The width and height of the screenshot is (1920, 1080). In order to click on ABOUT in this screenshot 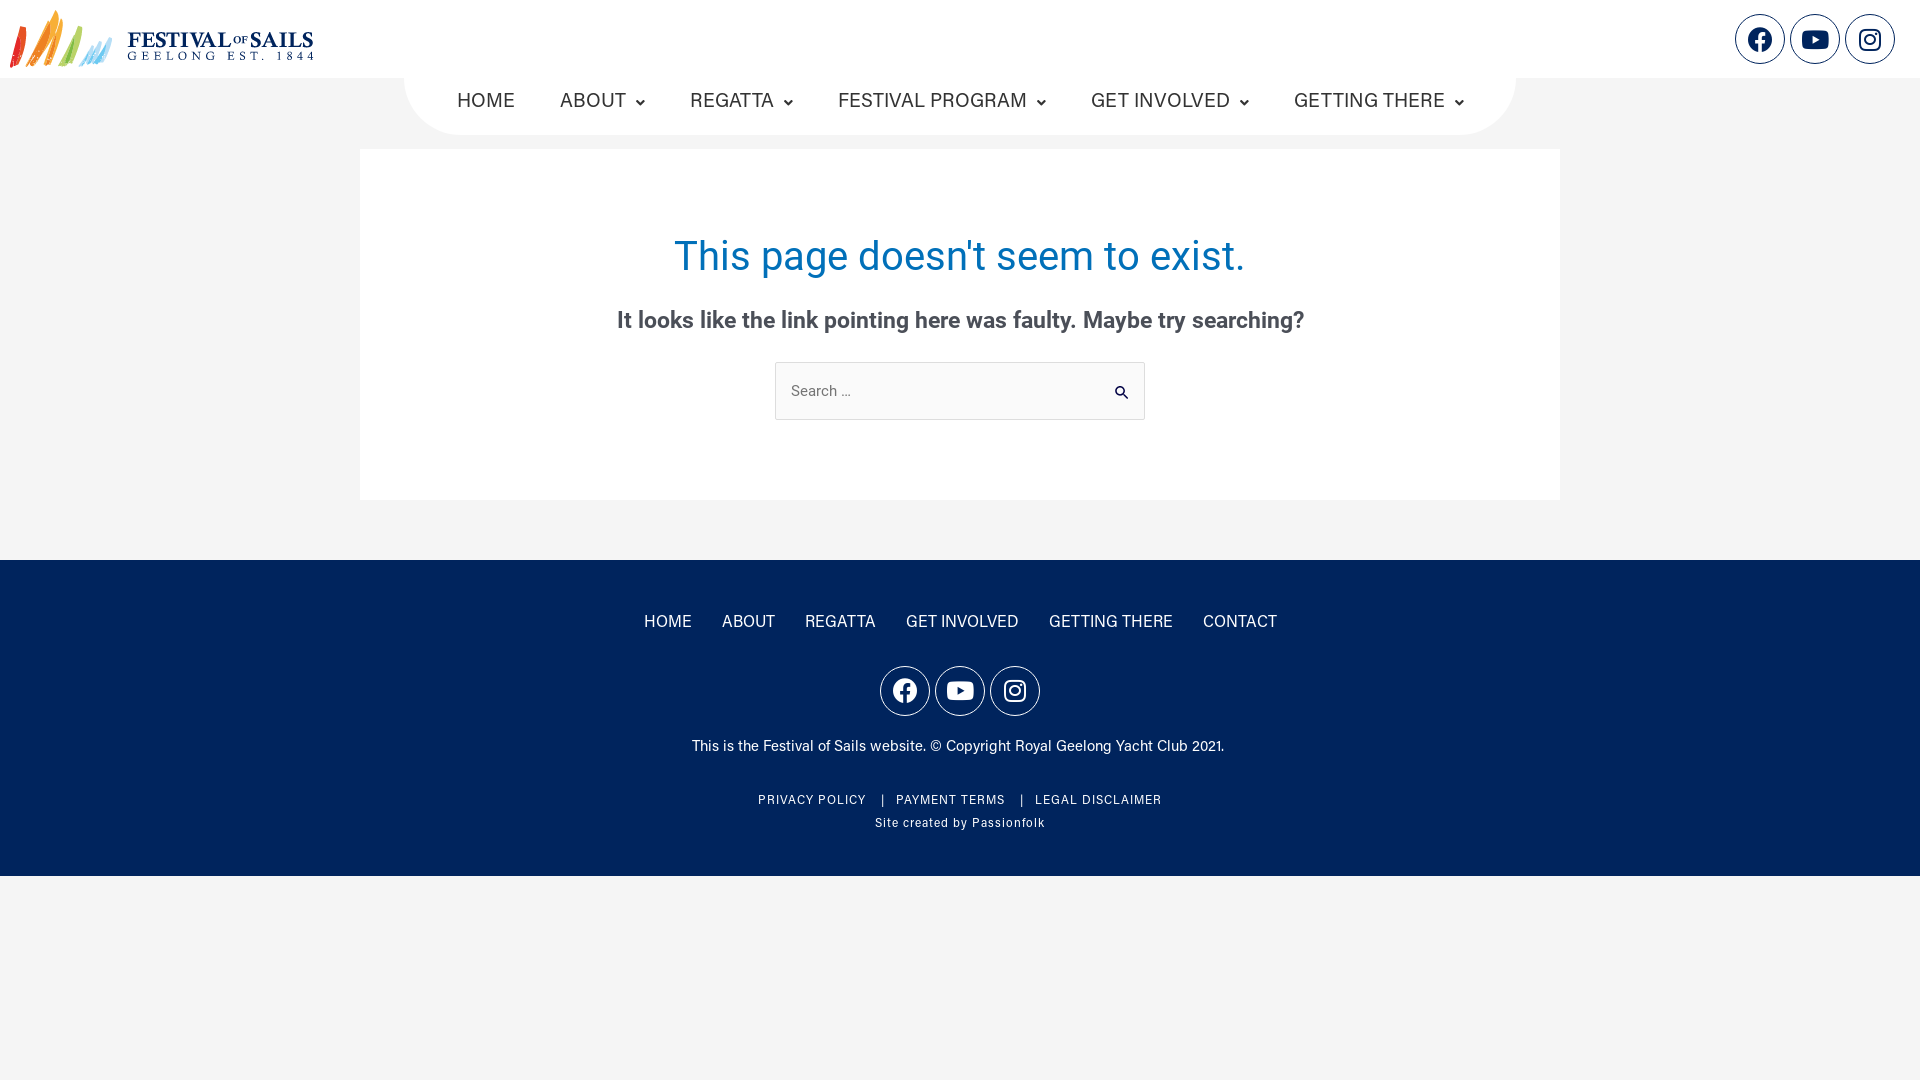, I will do `click(602, 106)`.